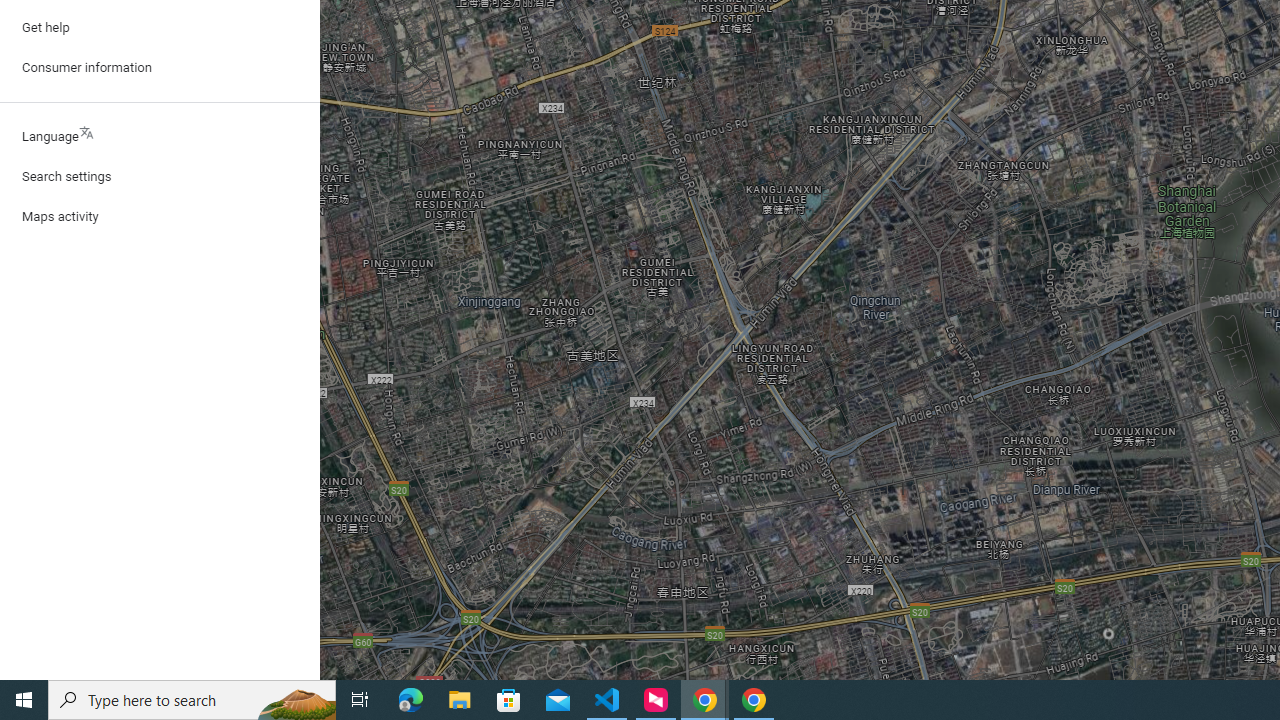  I want to click on Layers, so click(130, 620).